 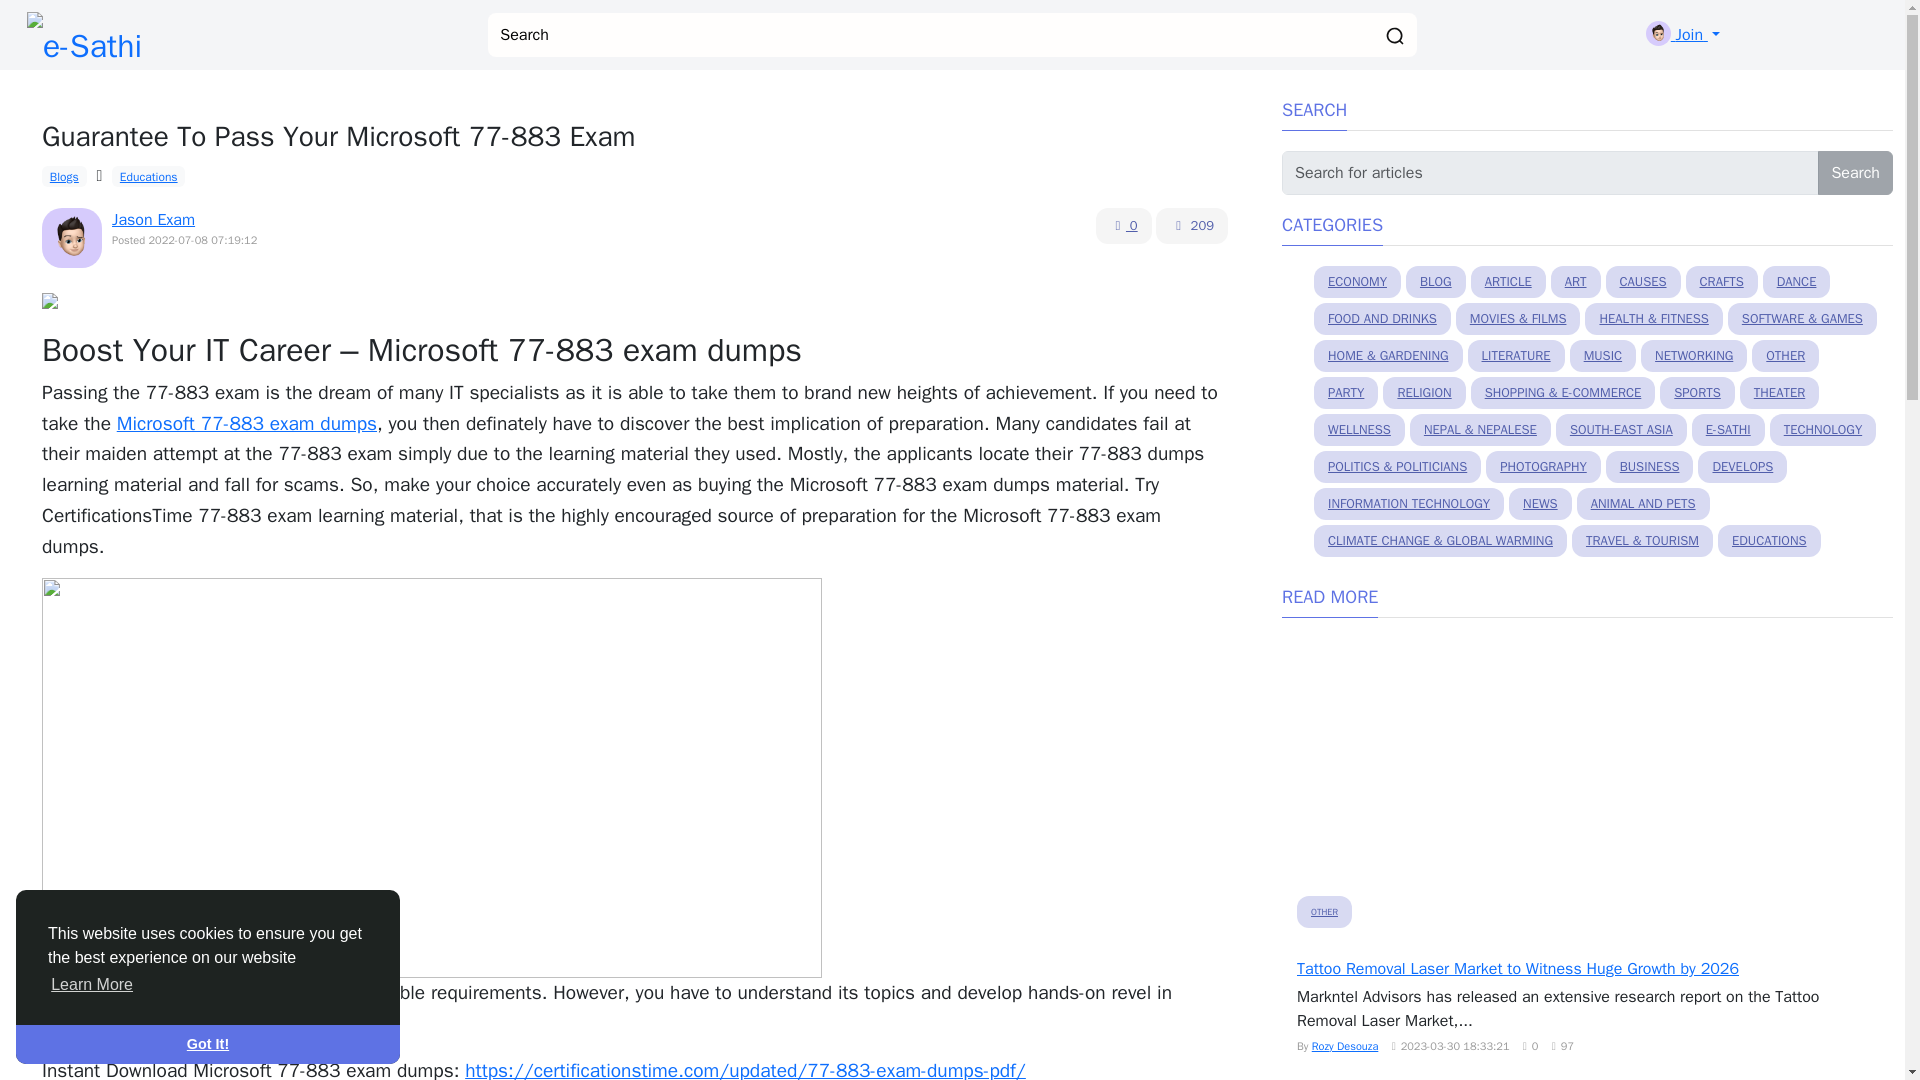 I want to click on Blogs, so click(x=64, y=176).